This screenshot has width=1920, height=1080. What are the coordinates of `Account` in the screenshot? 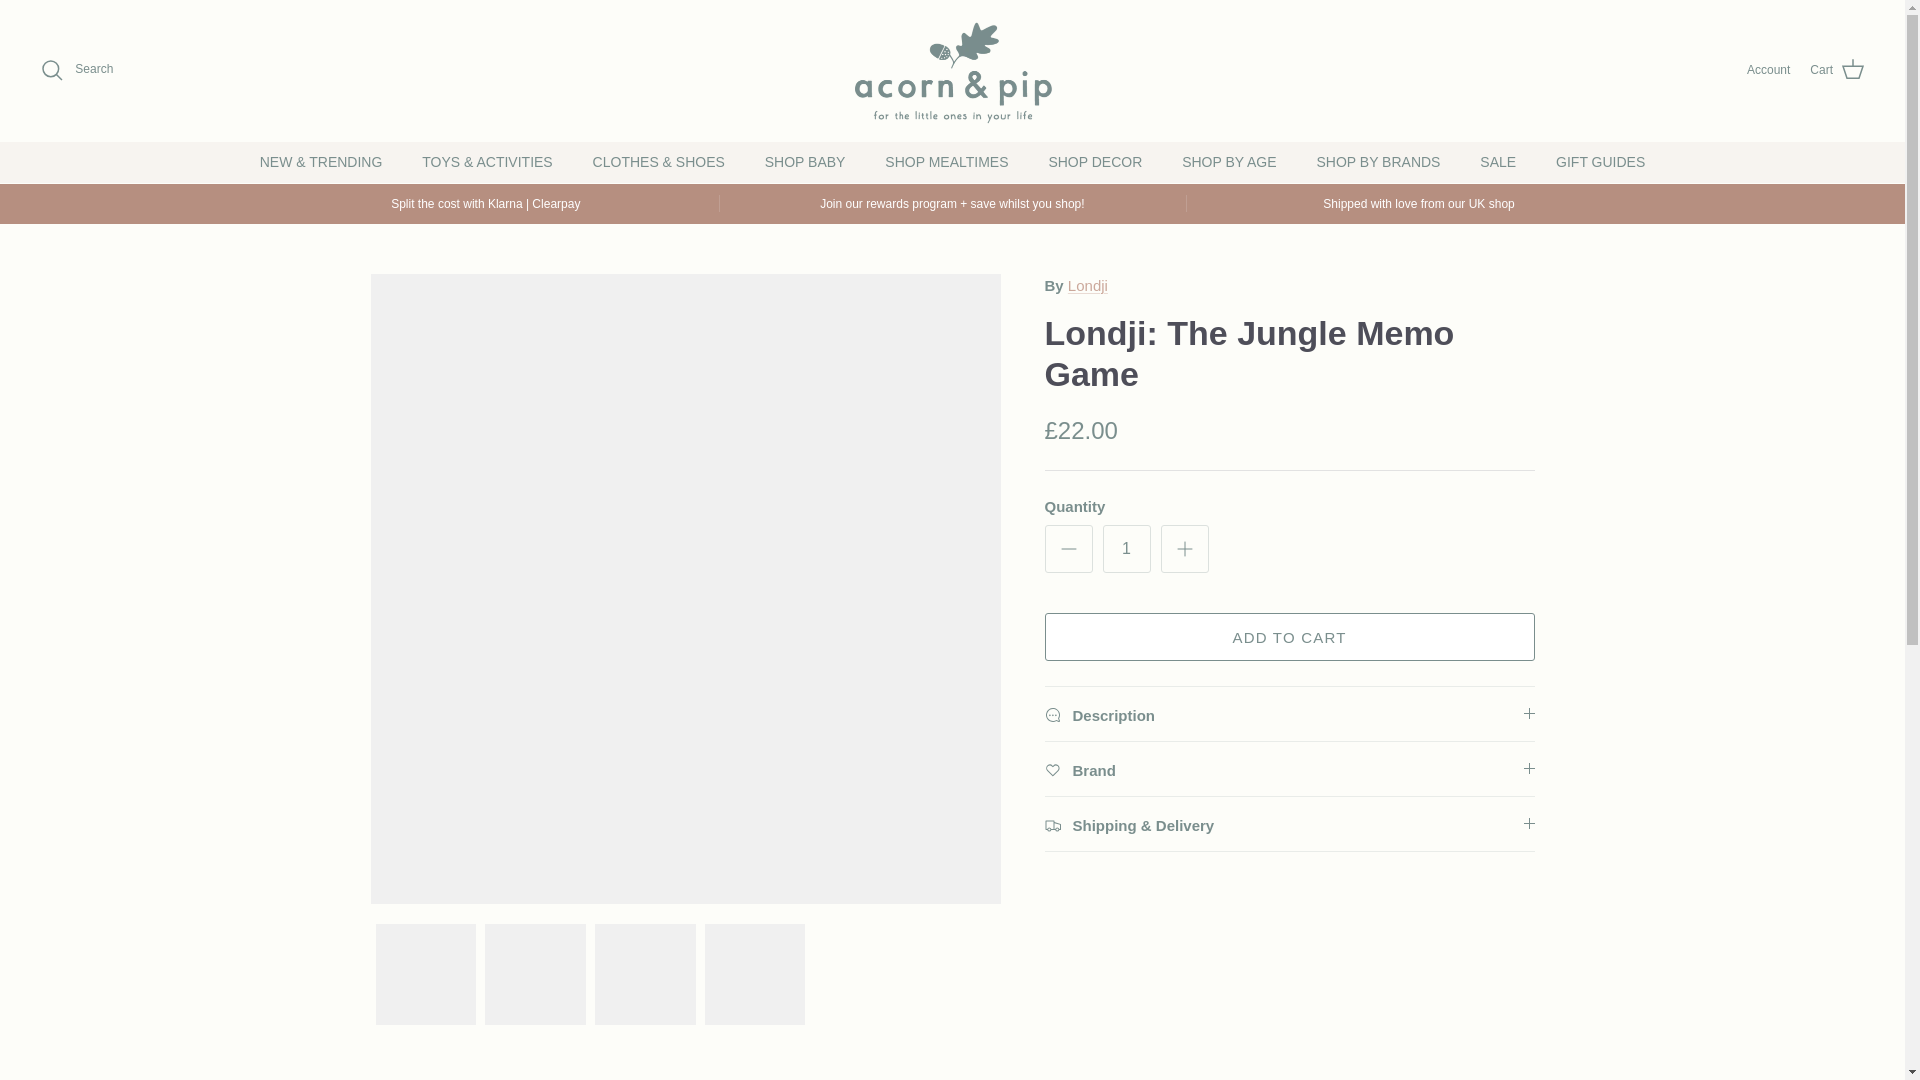 It's located at (1768, 70).